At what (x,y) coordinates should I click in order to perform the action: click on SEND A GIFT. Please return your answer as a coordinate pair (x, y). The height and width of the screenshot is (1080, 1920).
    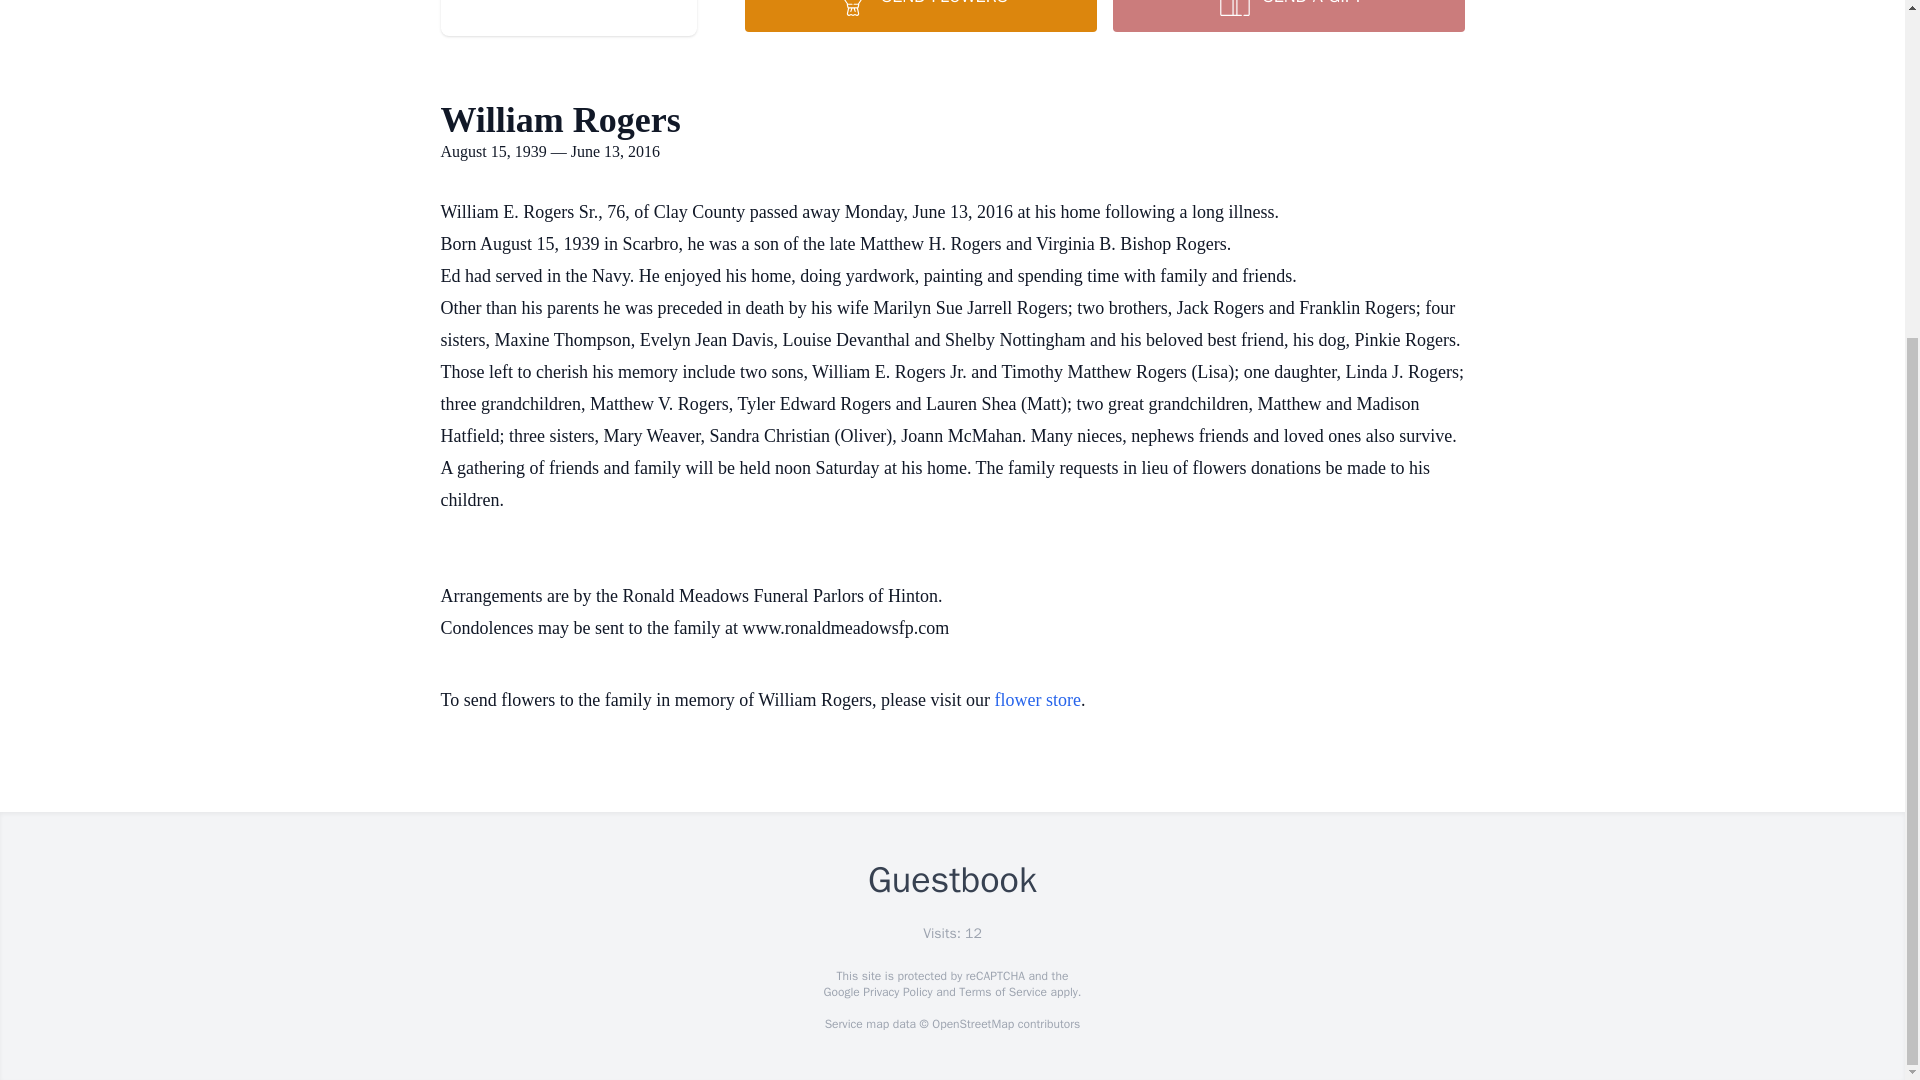
    Looking at the image, I should click on (1287, 16).